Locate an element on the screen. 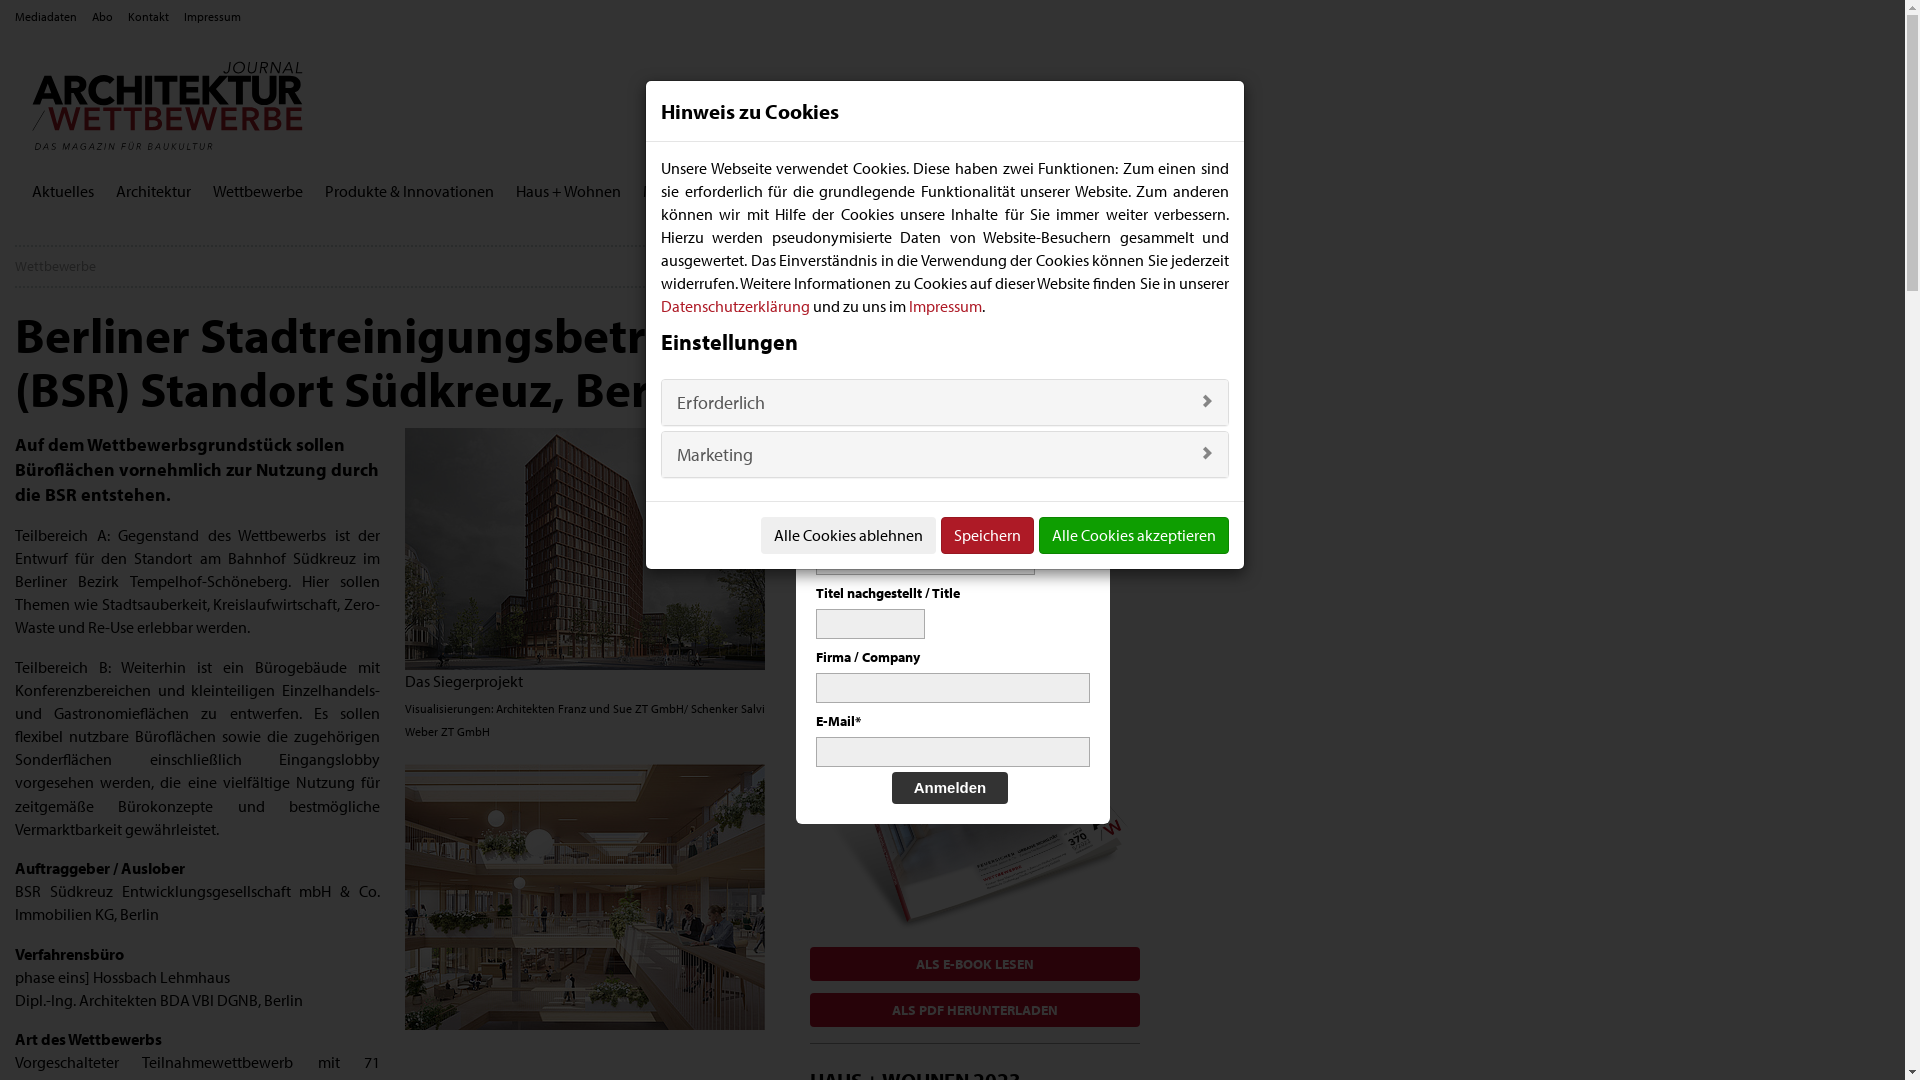 This screenshot has height=1080, width=1920. Aktuelles is located at coordinates (63, 193).